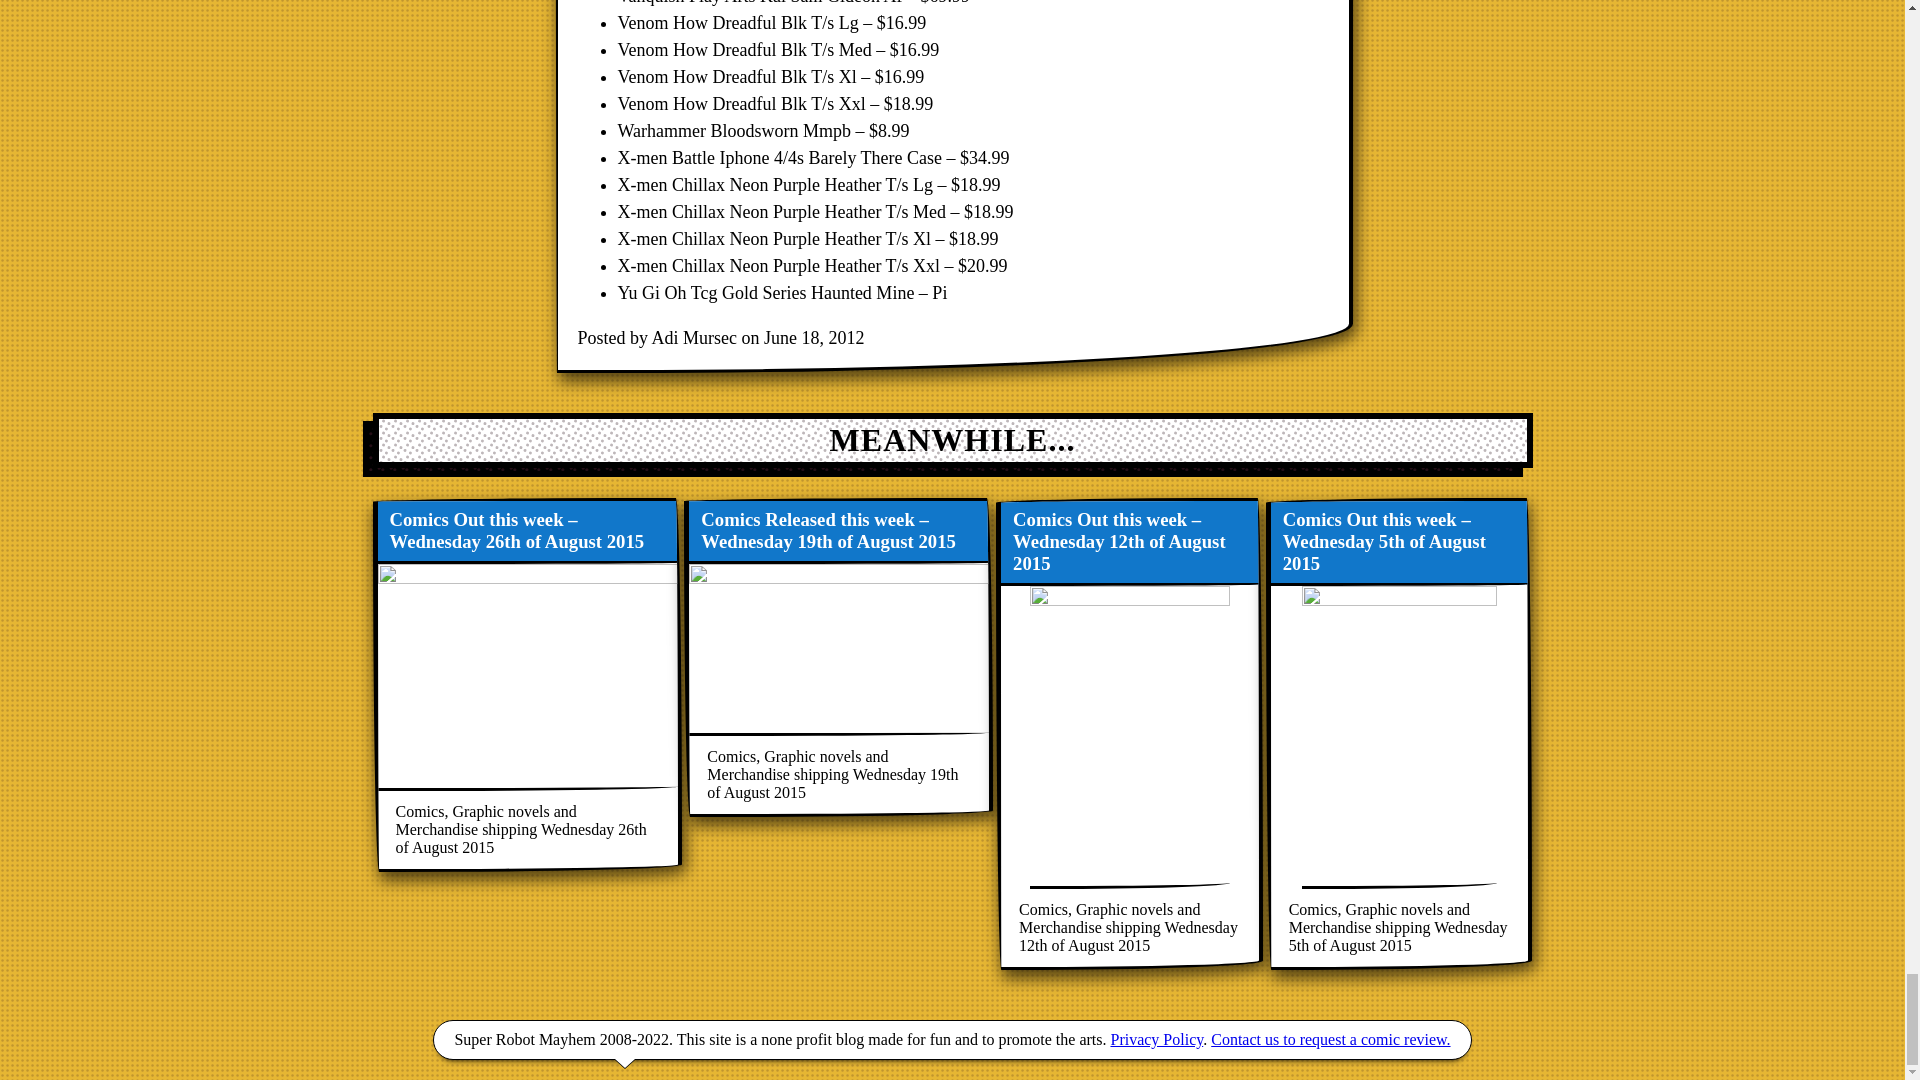  I want to click on Comics Out this week - Wednesday 26th of August 2015, so click(526, 684).